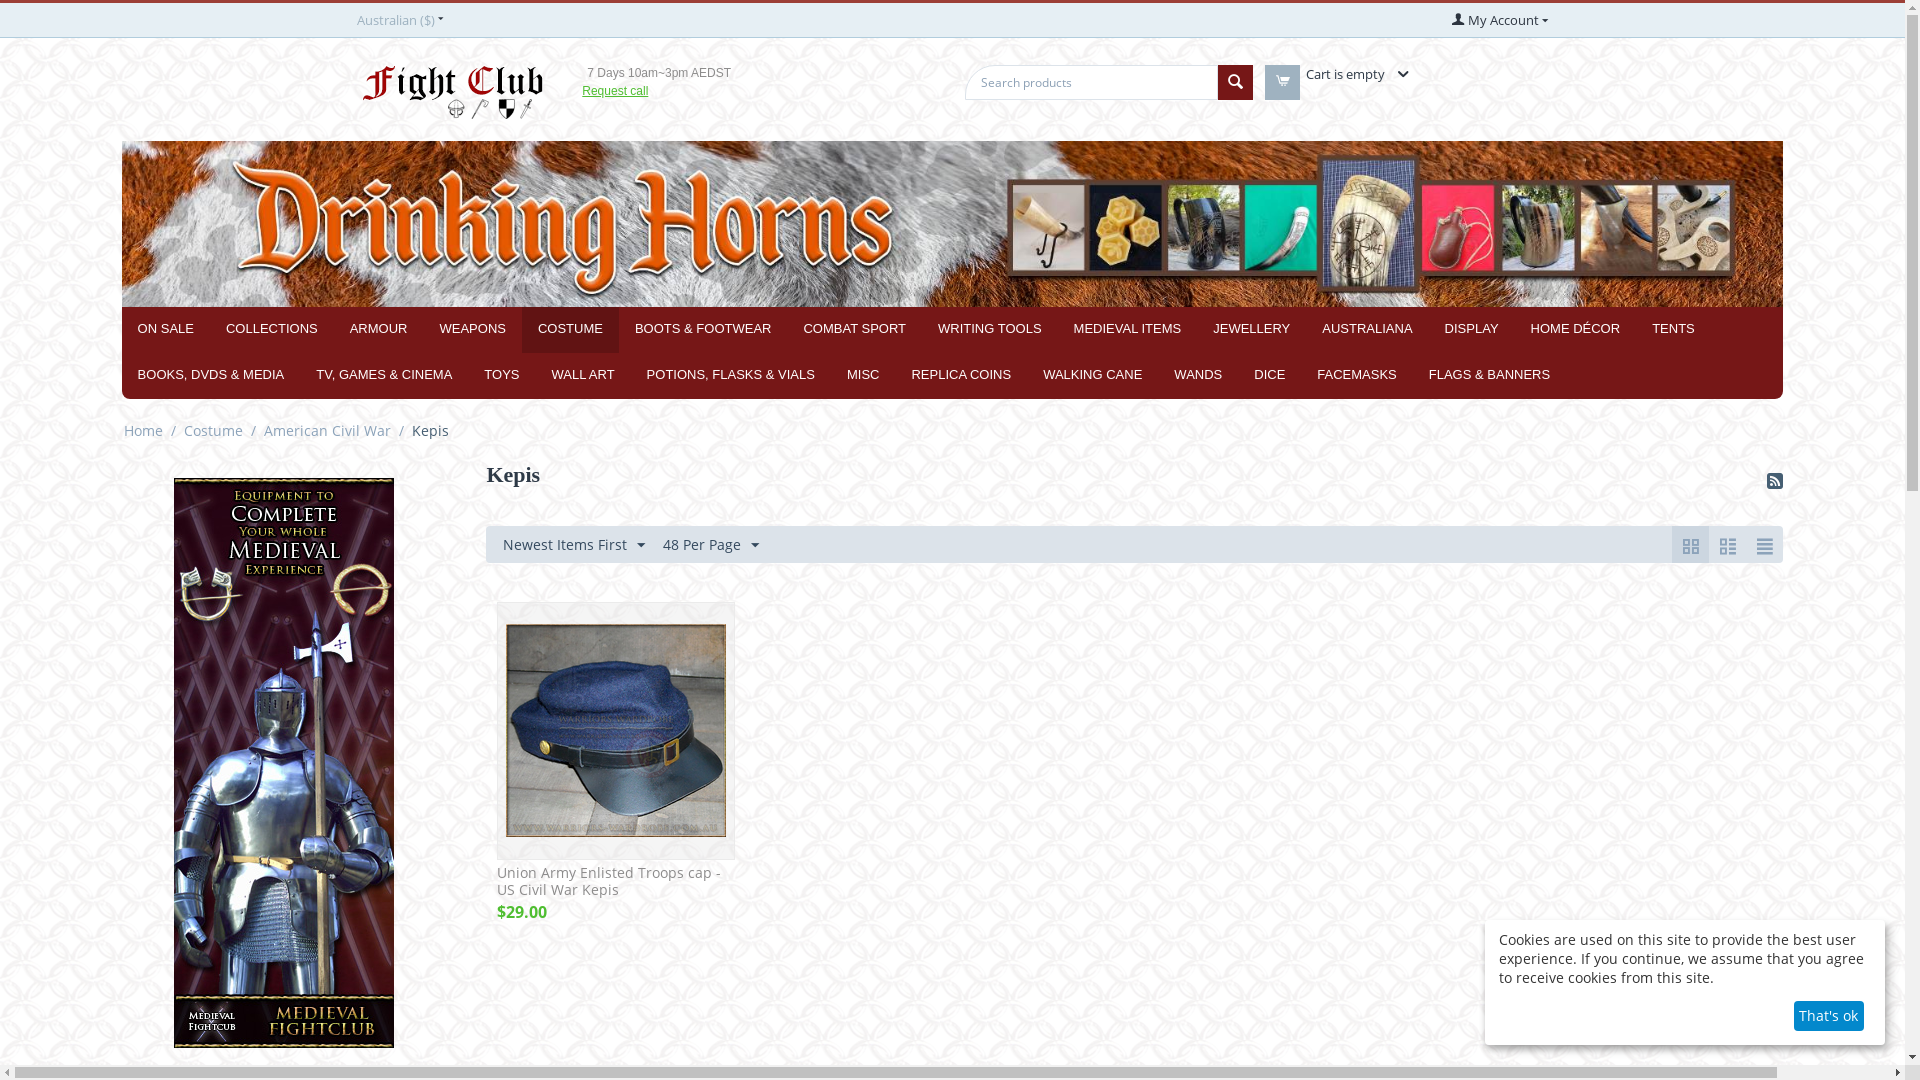  I want to click on MEDIEVAL ITEMS, so click(1128, 330).